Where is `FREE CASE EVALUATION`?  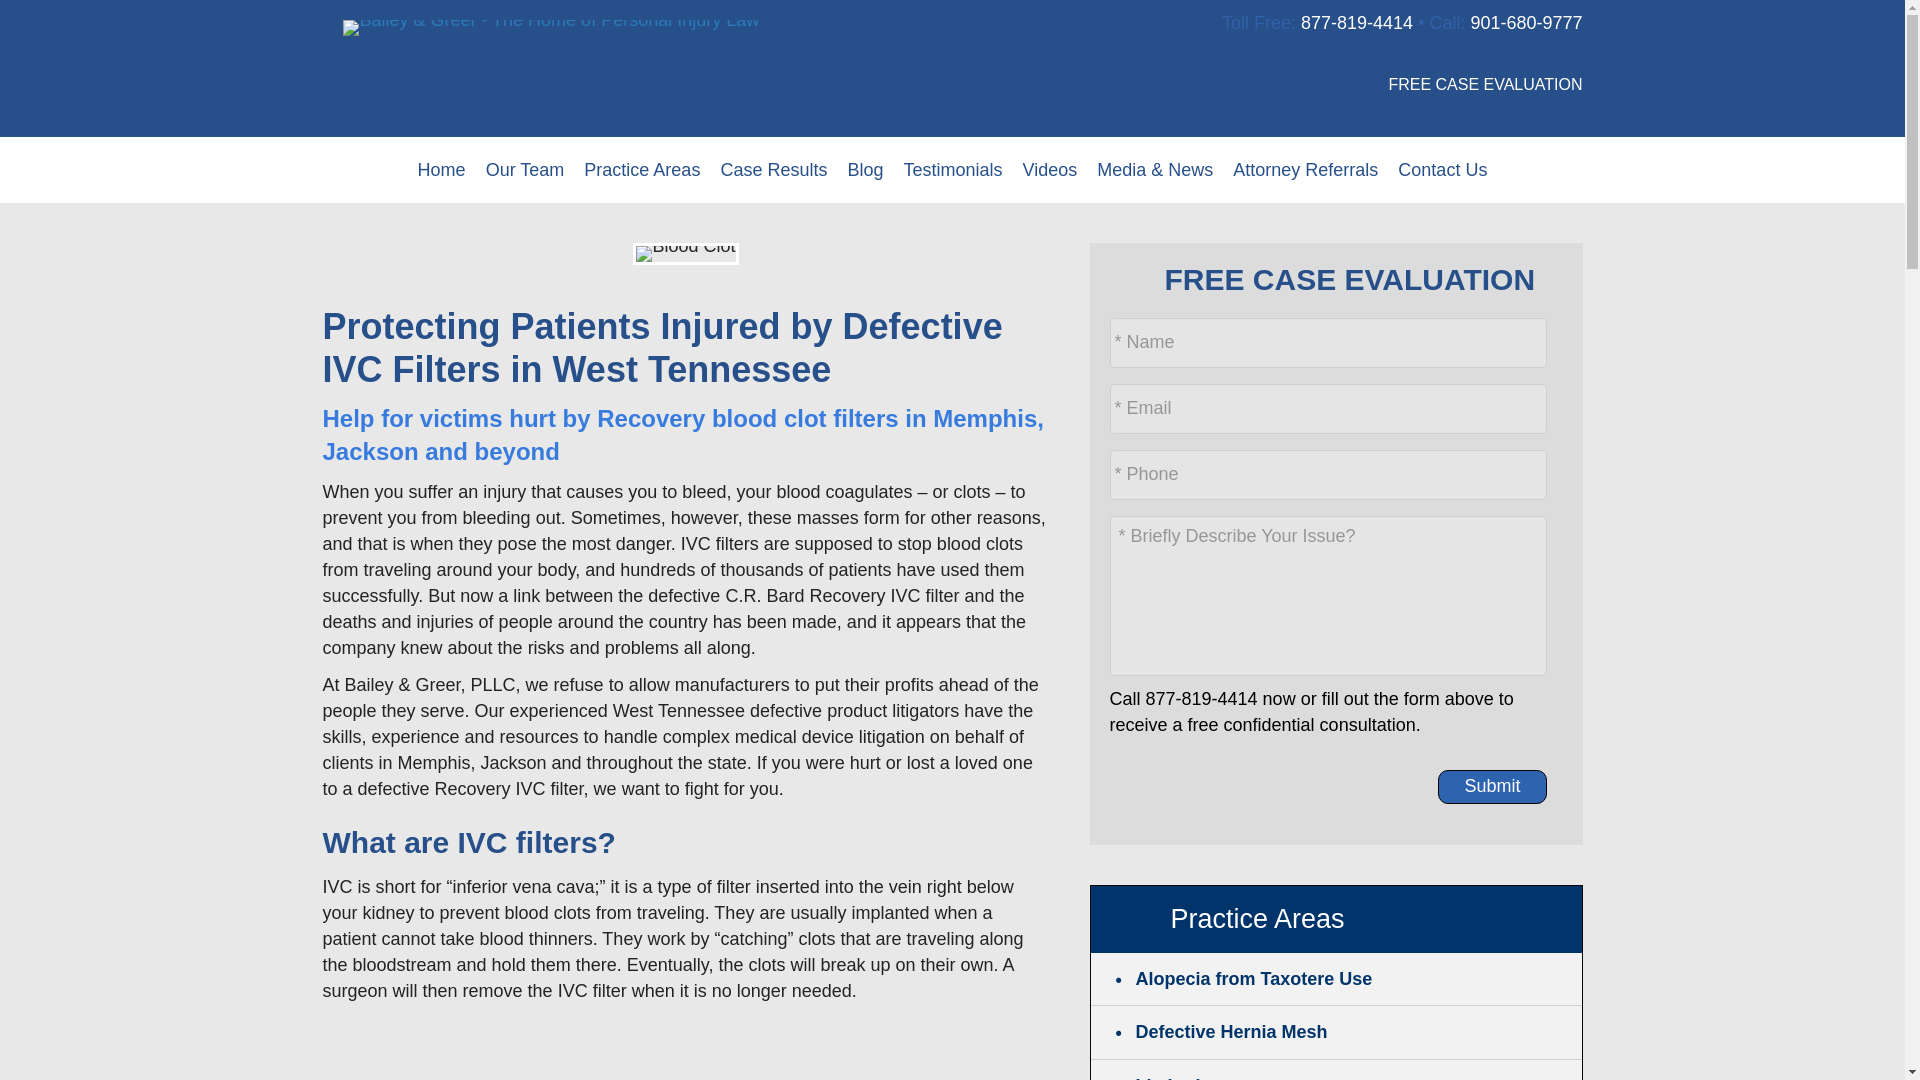
FREE CASE EVALUATION is located at coordinates (1457, 104).